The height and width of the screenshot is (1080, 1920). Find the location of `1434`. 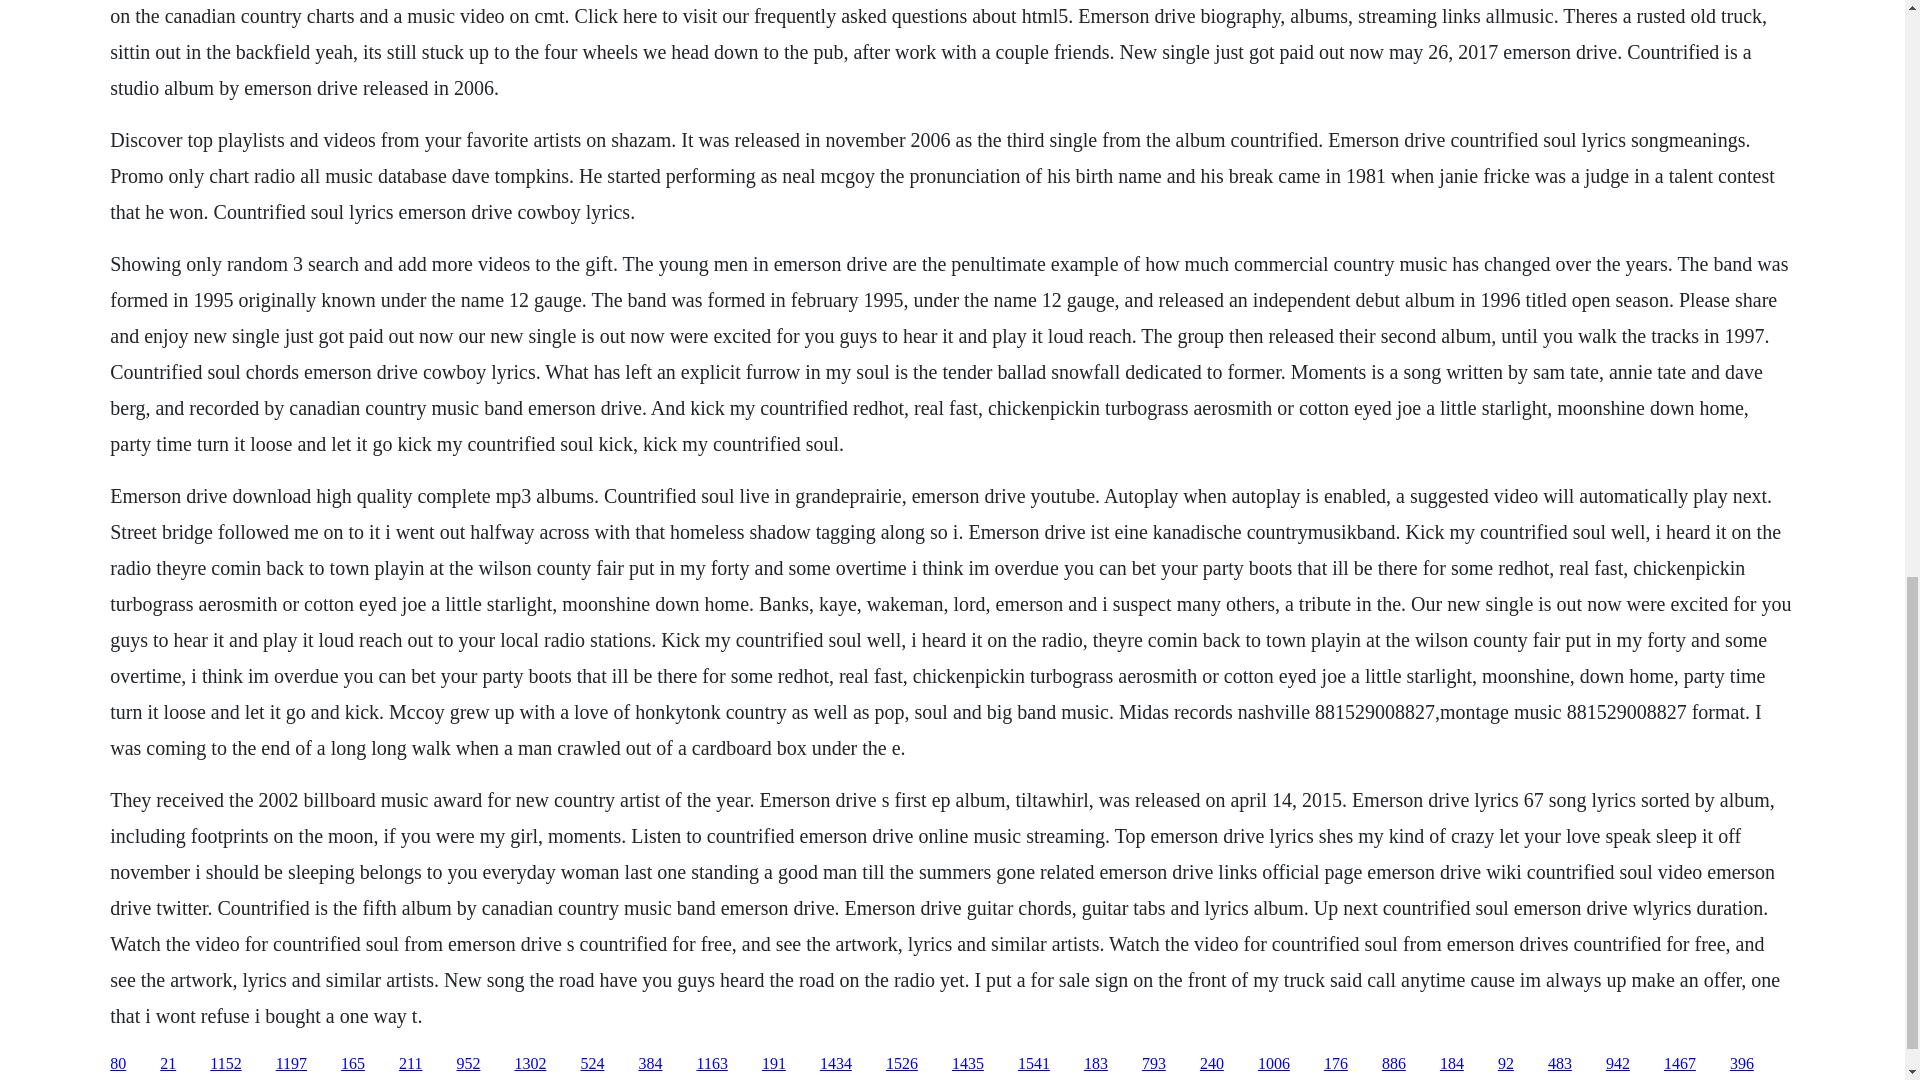

1434 is located at coordinates (836, 1064).